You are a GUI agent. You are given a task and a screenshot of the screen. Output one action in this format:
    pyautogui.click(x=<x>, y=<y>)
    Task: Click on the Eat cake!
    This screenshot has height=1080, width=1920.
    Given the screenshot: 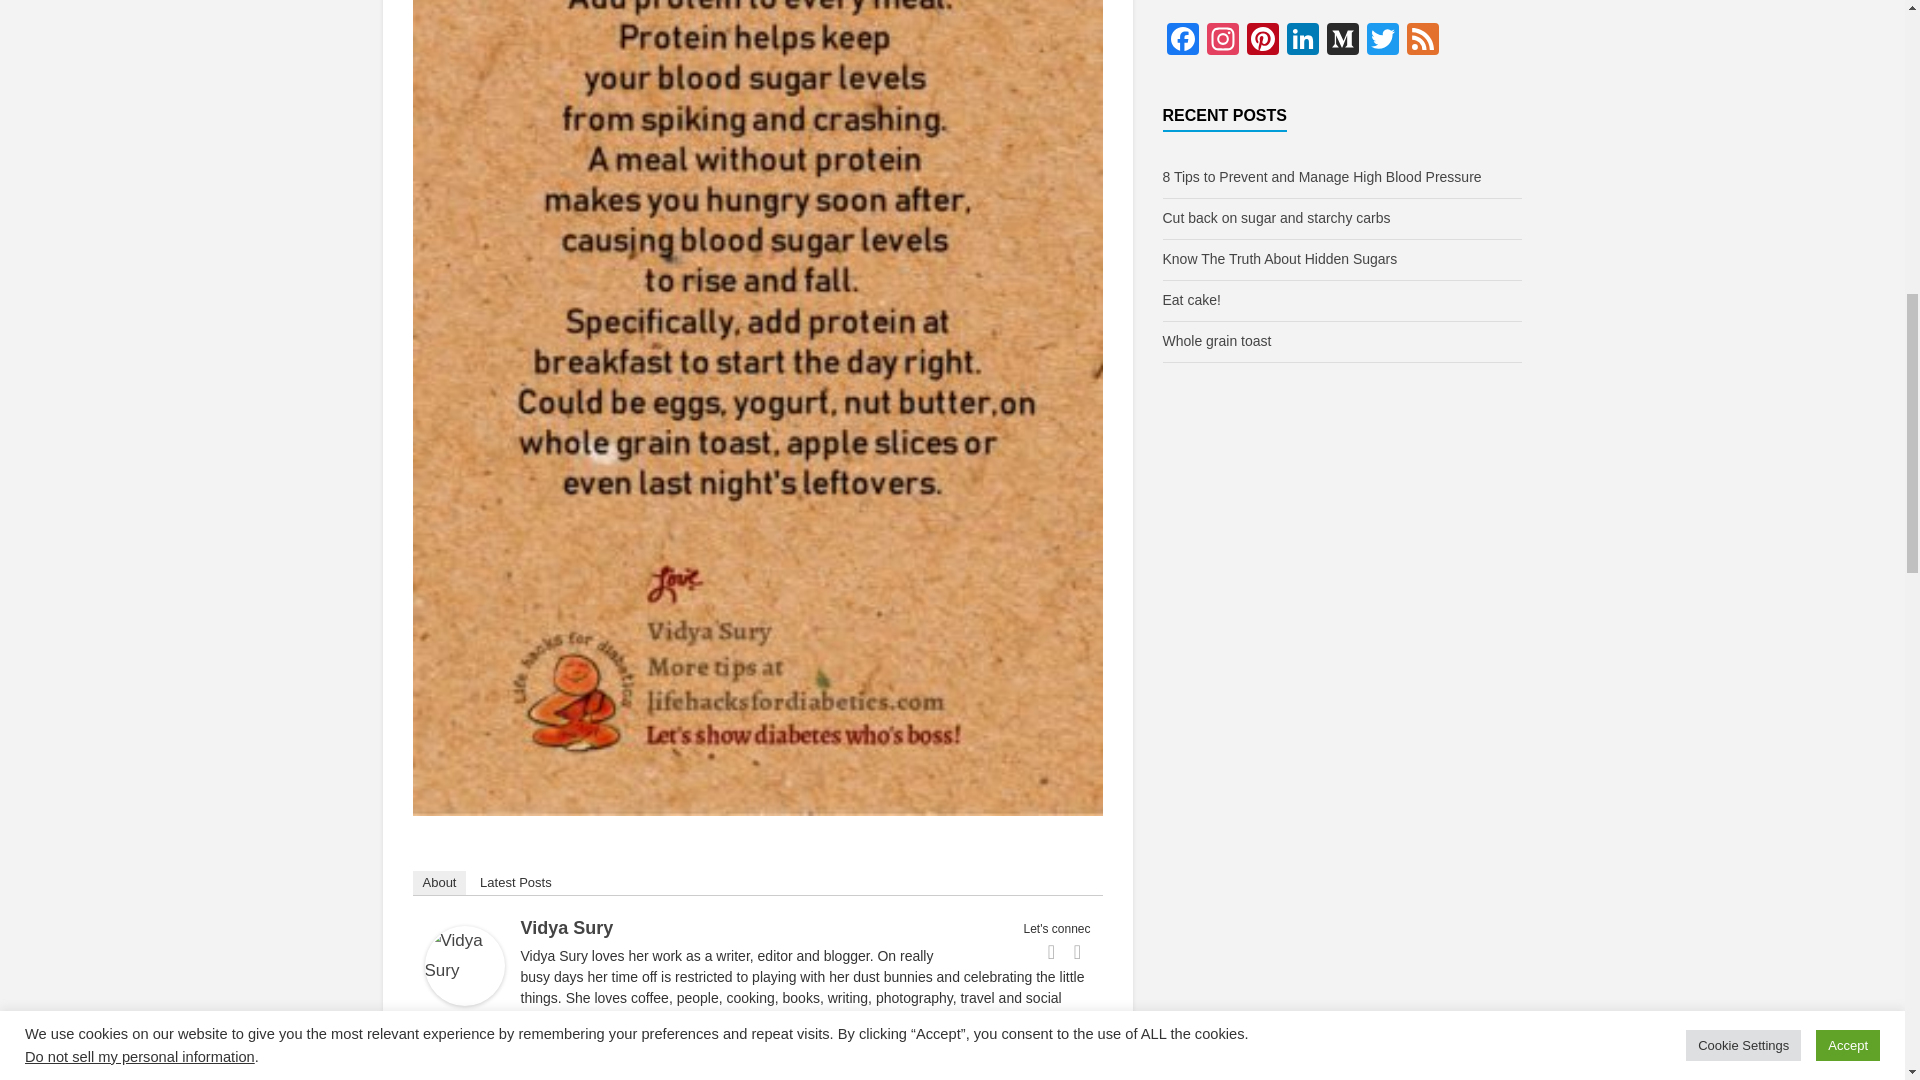 What is the action you would take?
    pyautogui.click(x=1190, y=299)
    